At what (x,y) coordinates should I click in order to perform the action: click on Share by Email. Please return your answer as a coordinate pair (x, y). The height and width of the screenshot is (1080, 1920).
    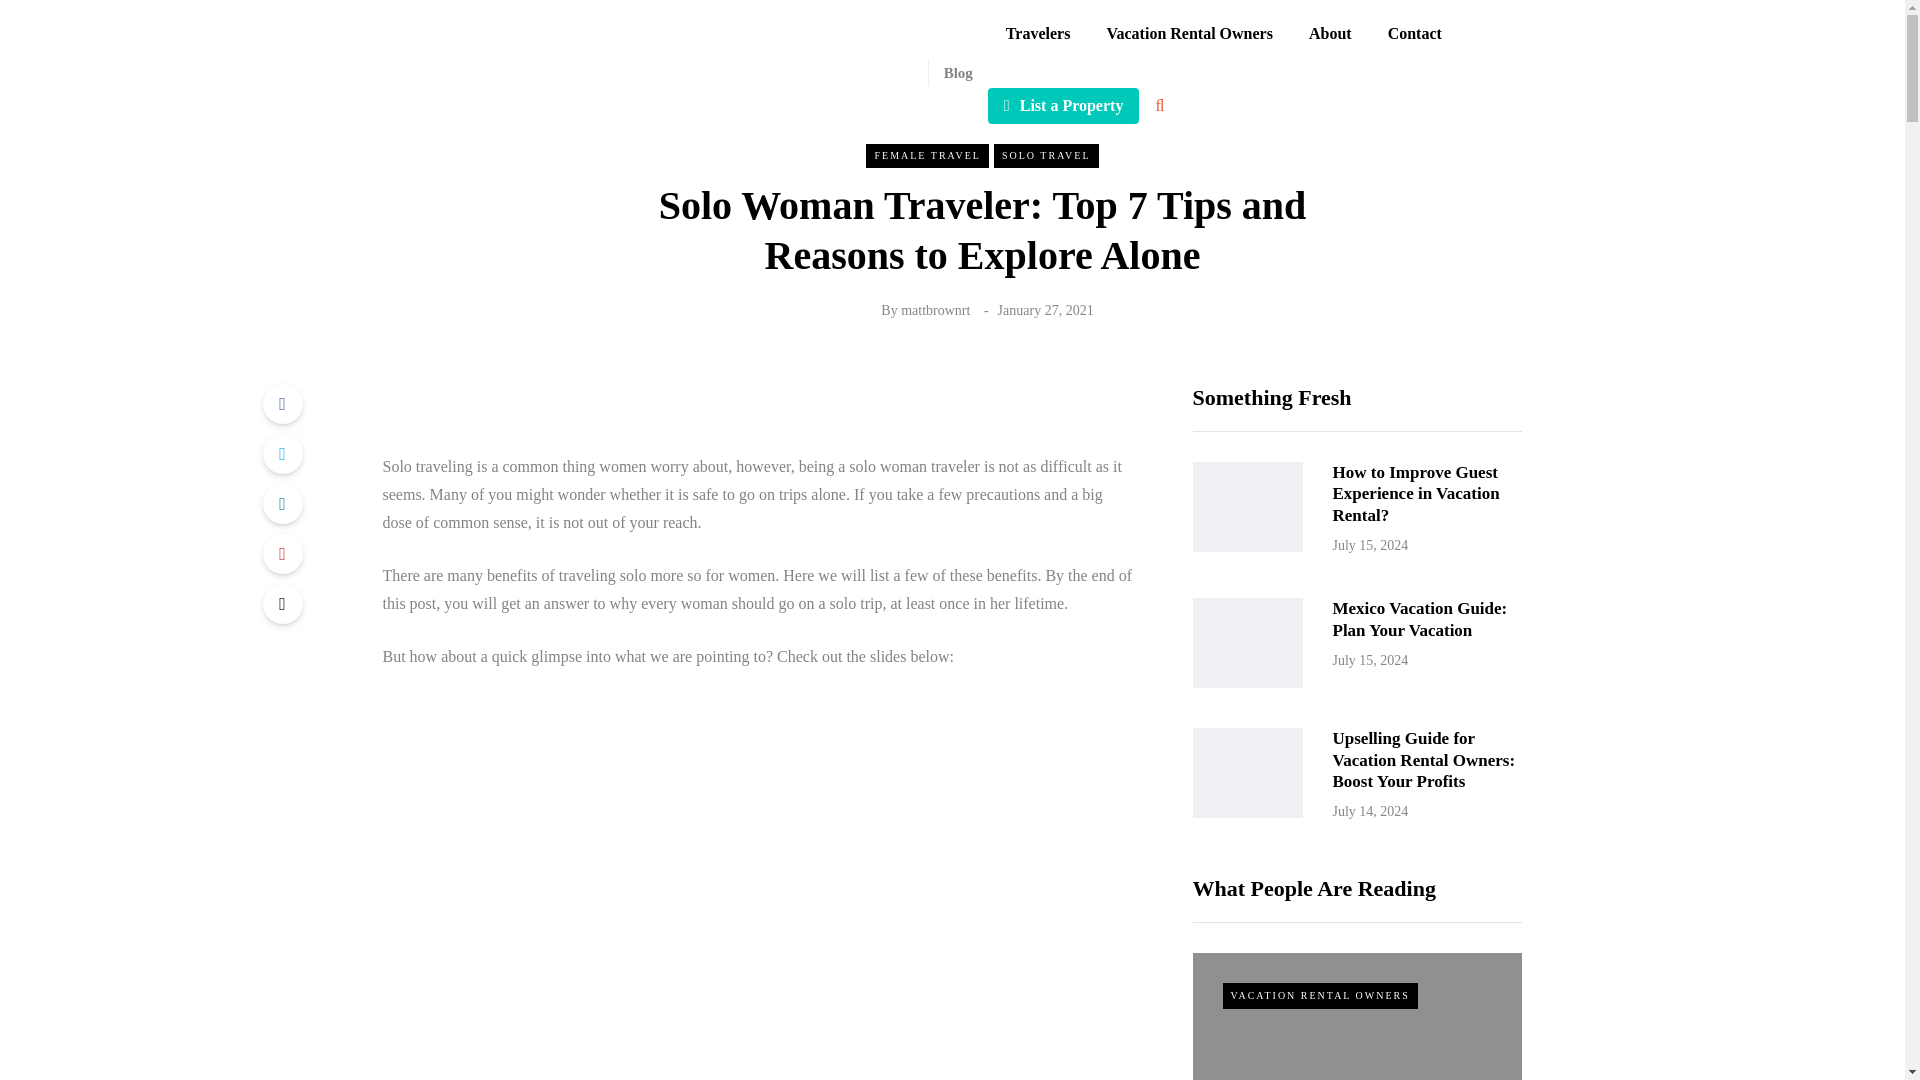
    Looking at the image, I should click on (281, 604).